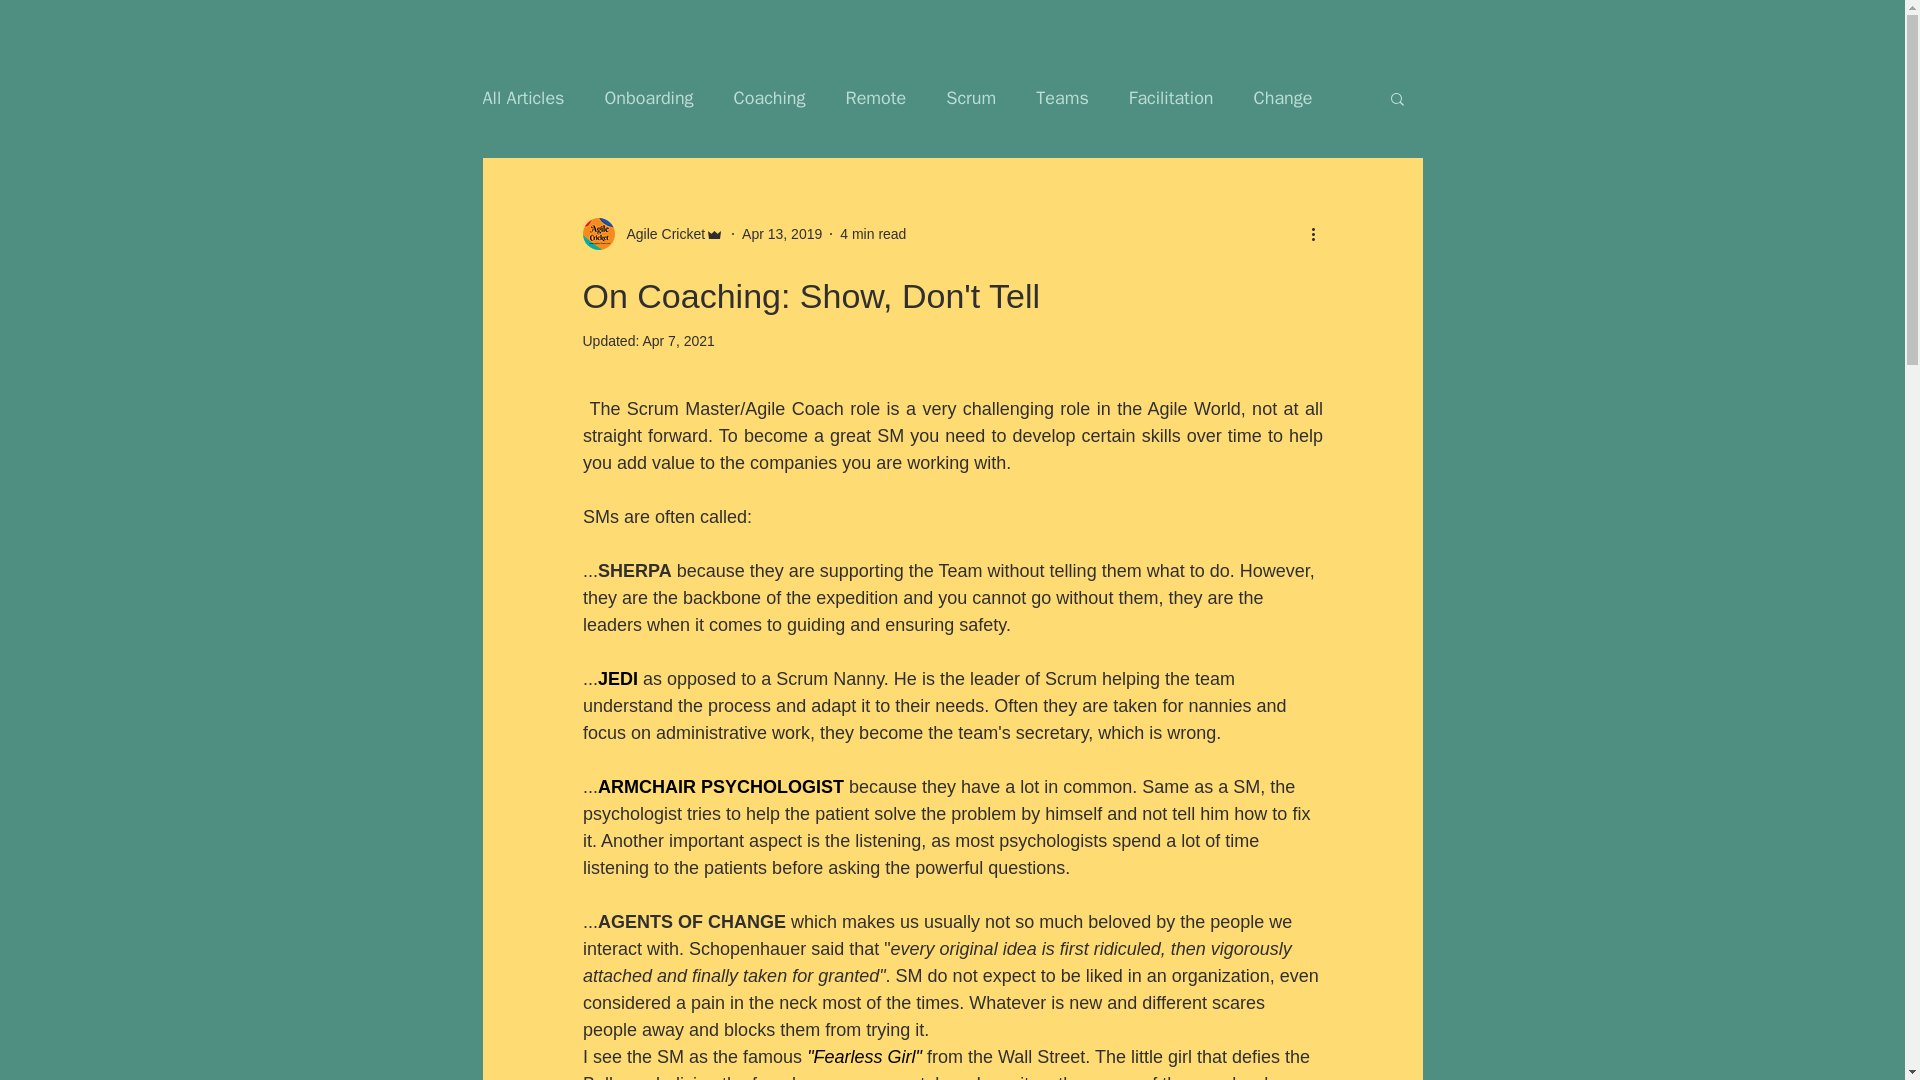 The image size is (1920, 1080). What do you see at coordinates (770, 98) in the screenshot?
I see `Coaching` at bounding box center [770, 98].